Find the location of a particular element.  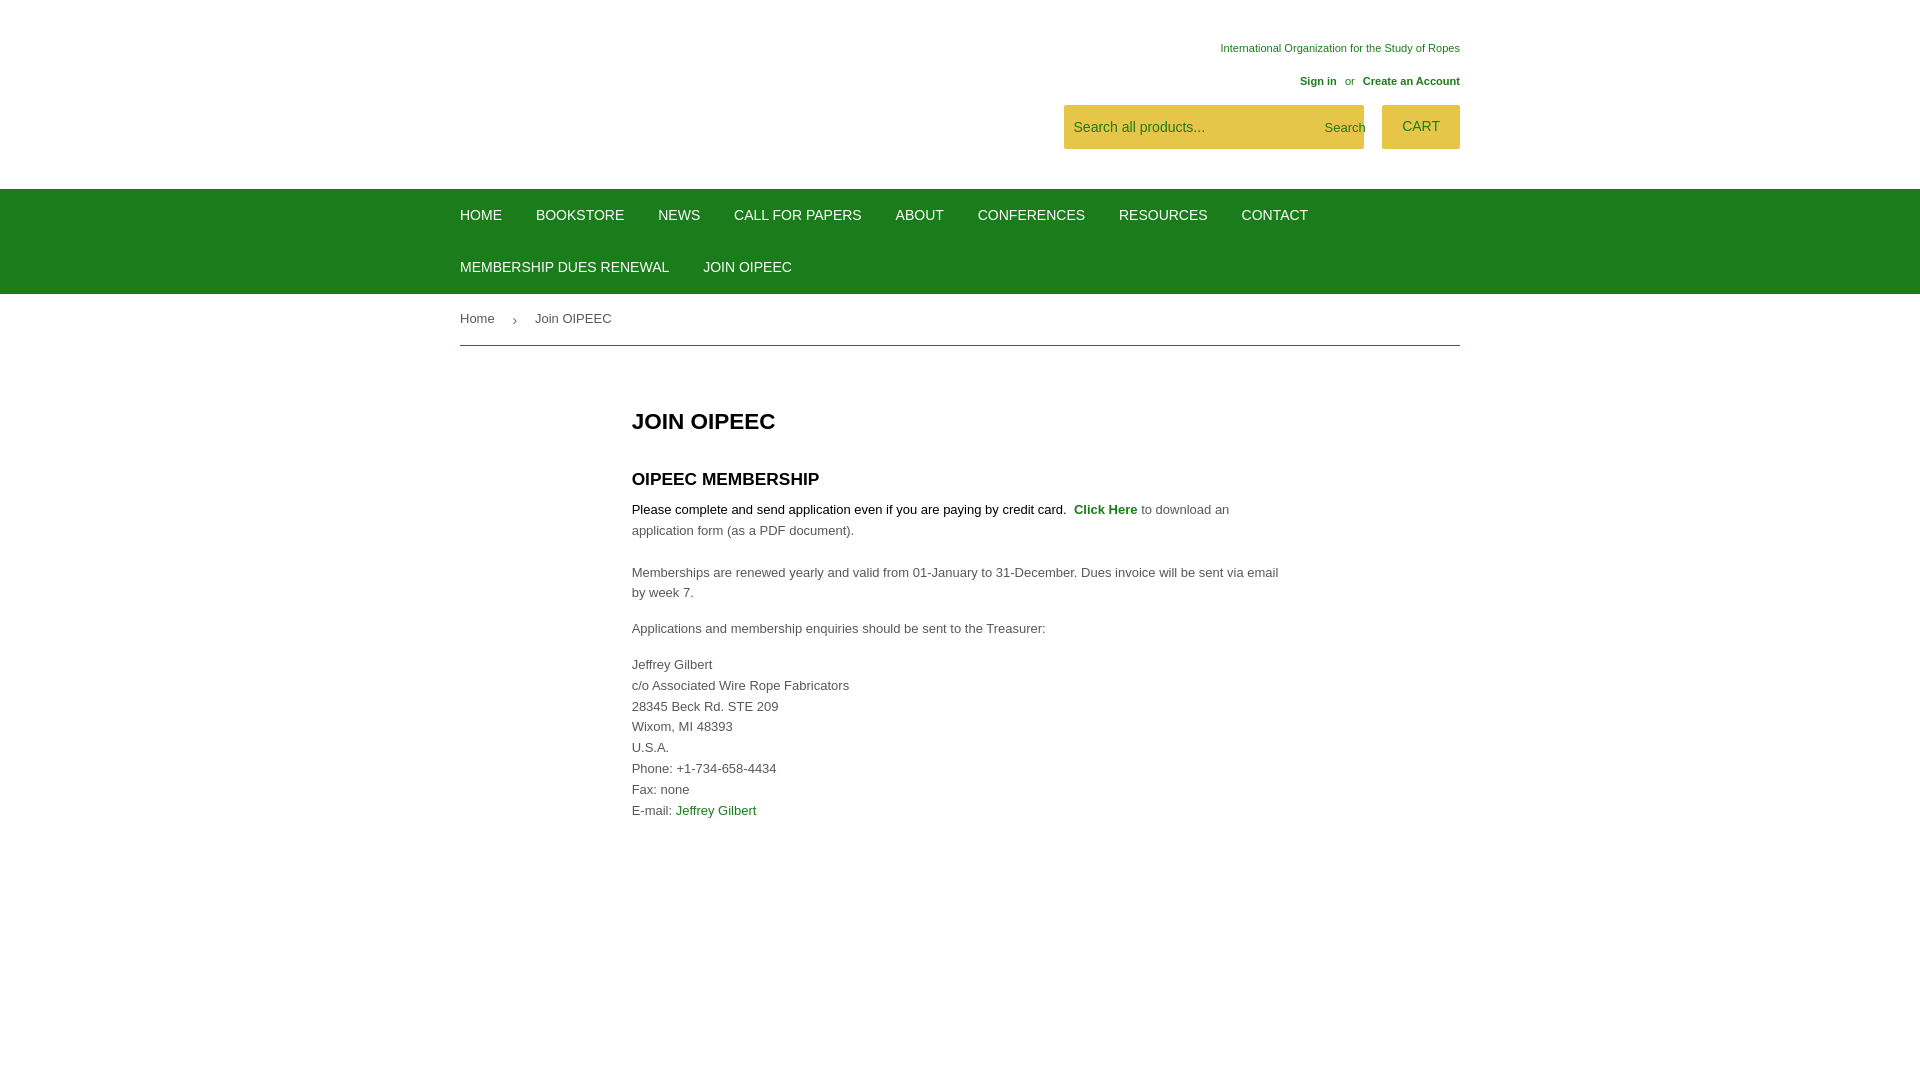

Sign in is located at coordinates (1318, 80).